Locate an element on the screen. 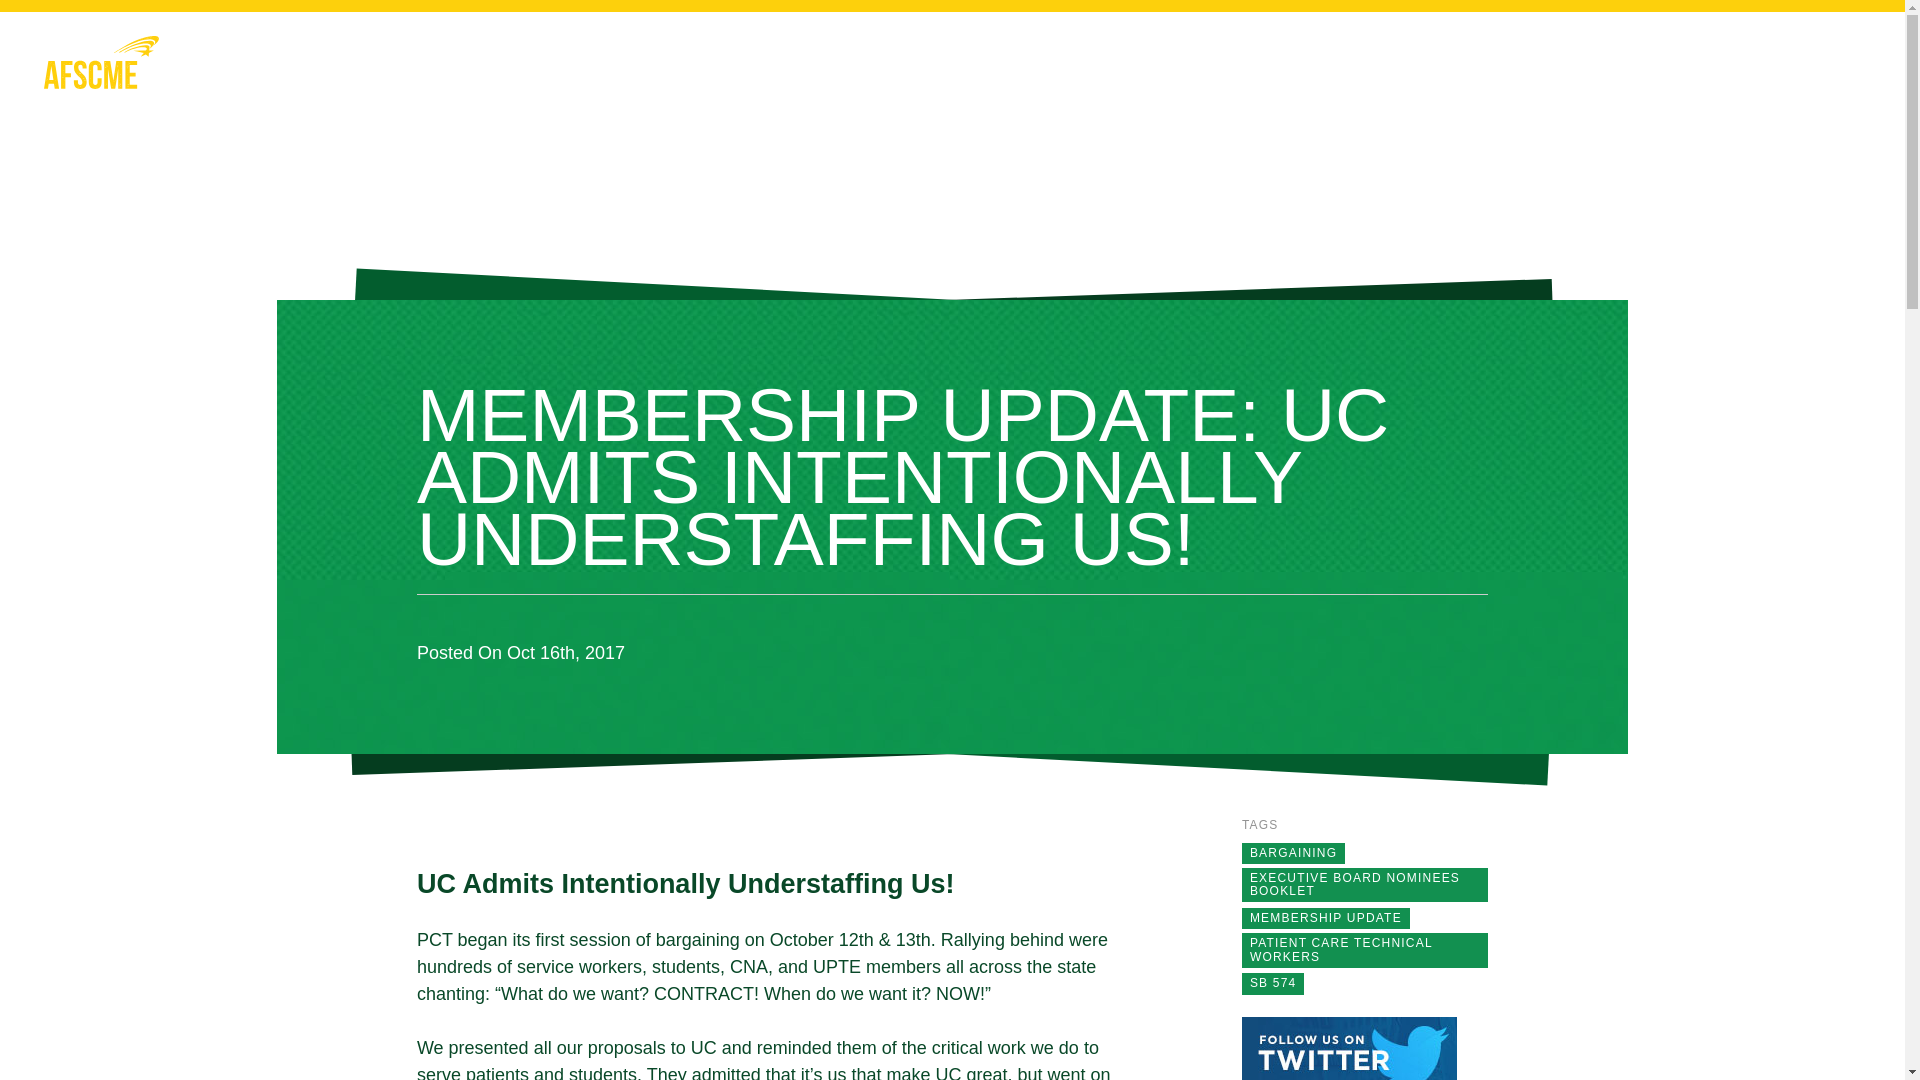  CAREERS is located at coordinates (1639, 72).